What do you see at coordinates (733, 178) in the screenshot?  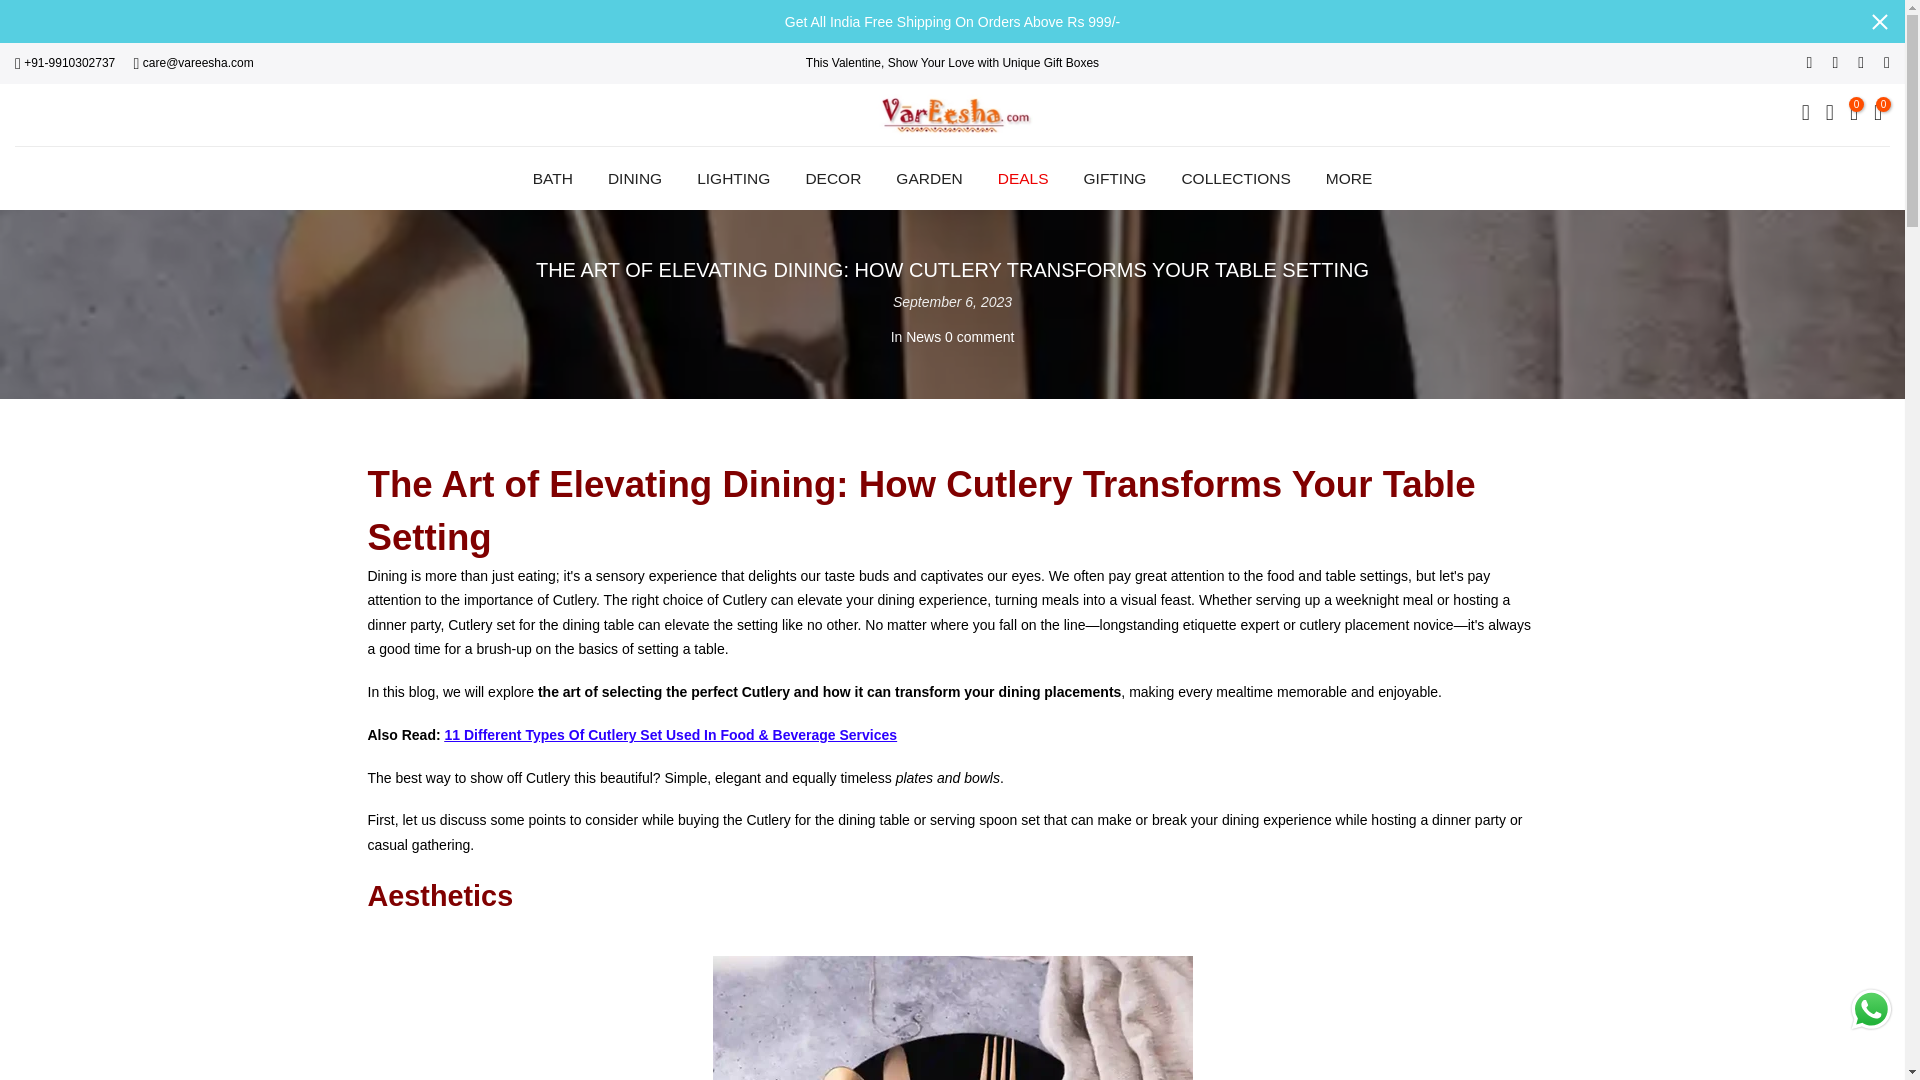 I see `LIGHTING` at bounding box center [733, 178].